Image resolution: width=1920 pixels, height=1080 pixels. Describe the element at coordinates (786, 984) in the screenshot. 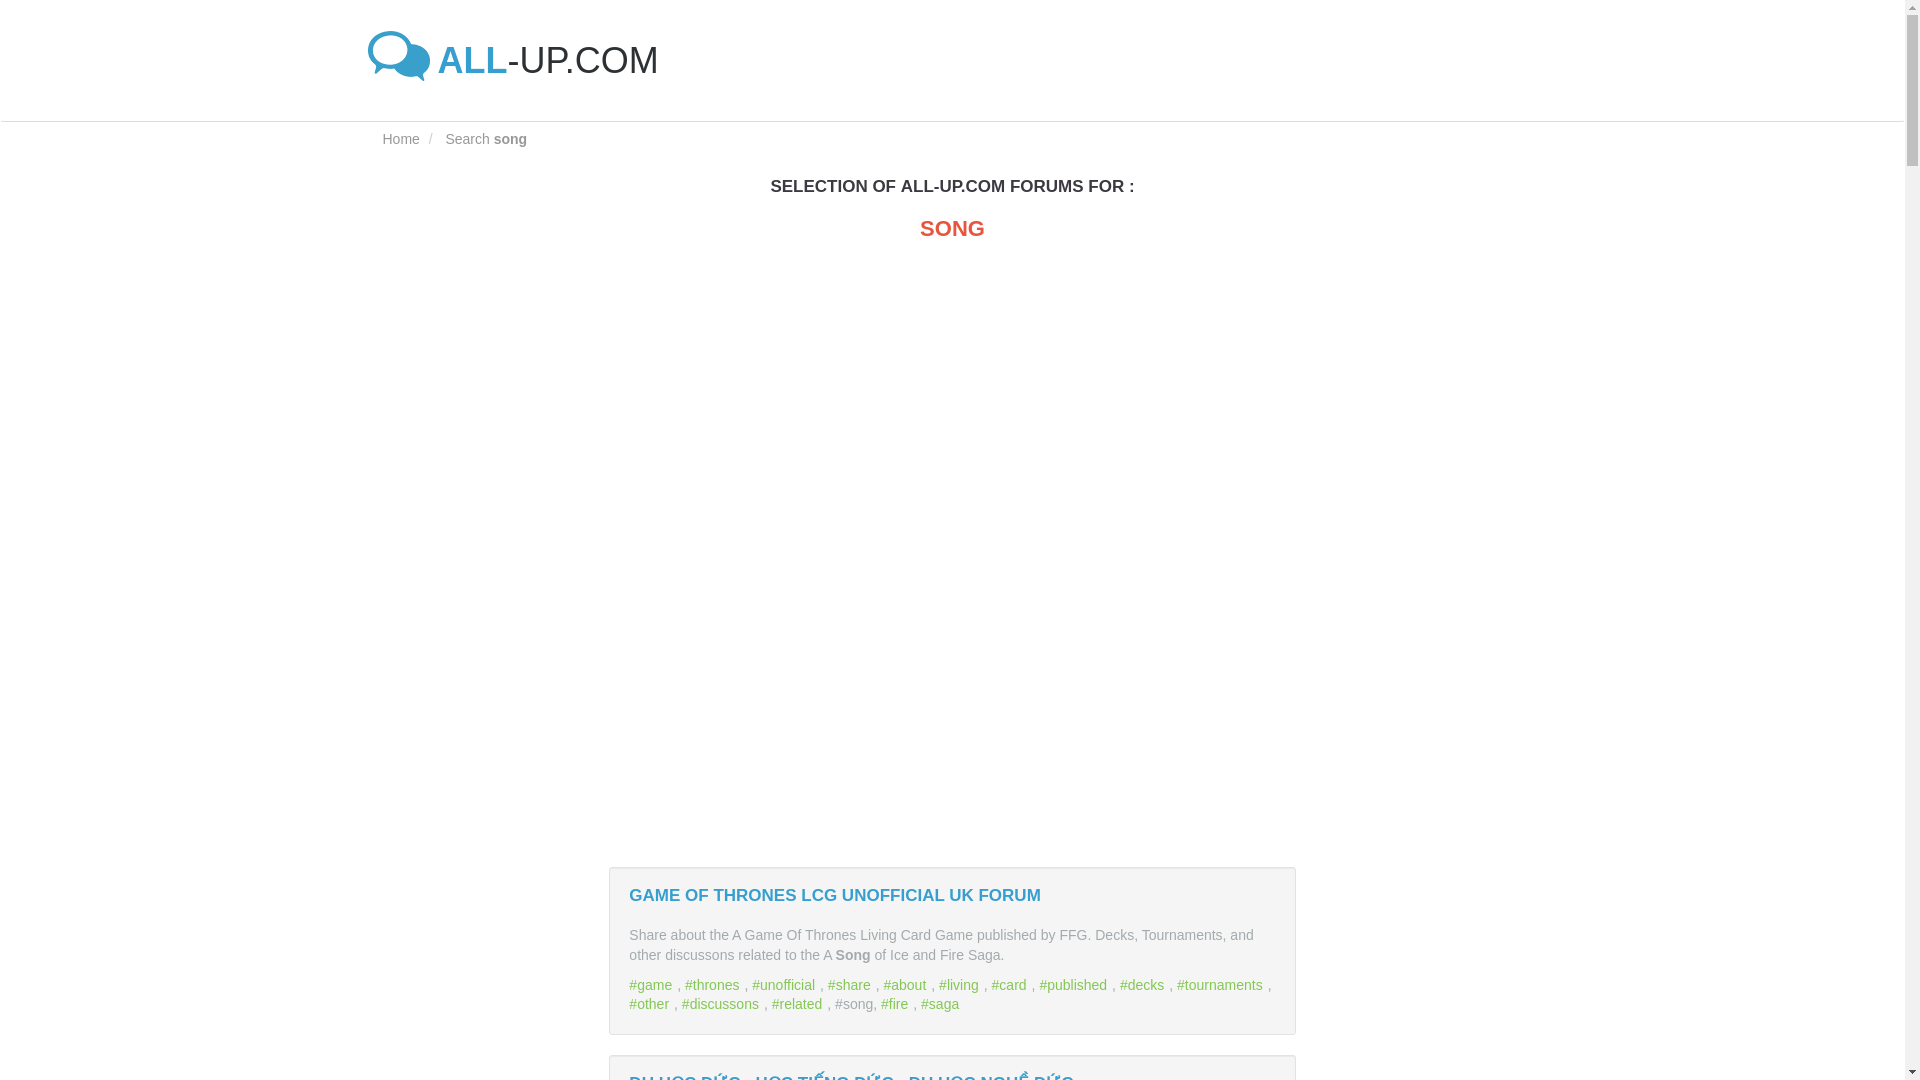

I see `unofficial` at that location.